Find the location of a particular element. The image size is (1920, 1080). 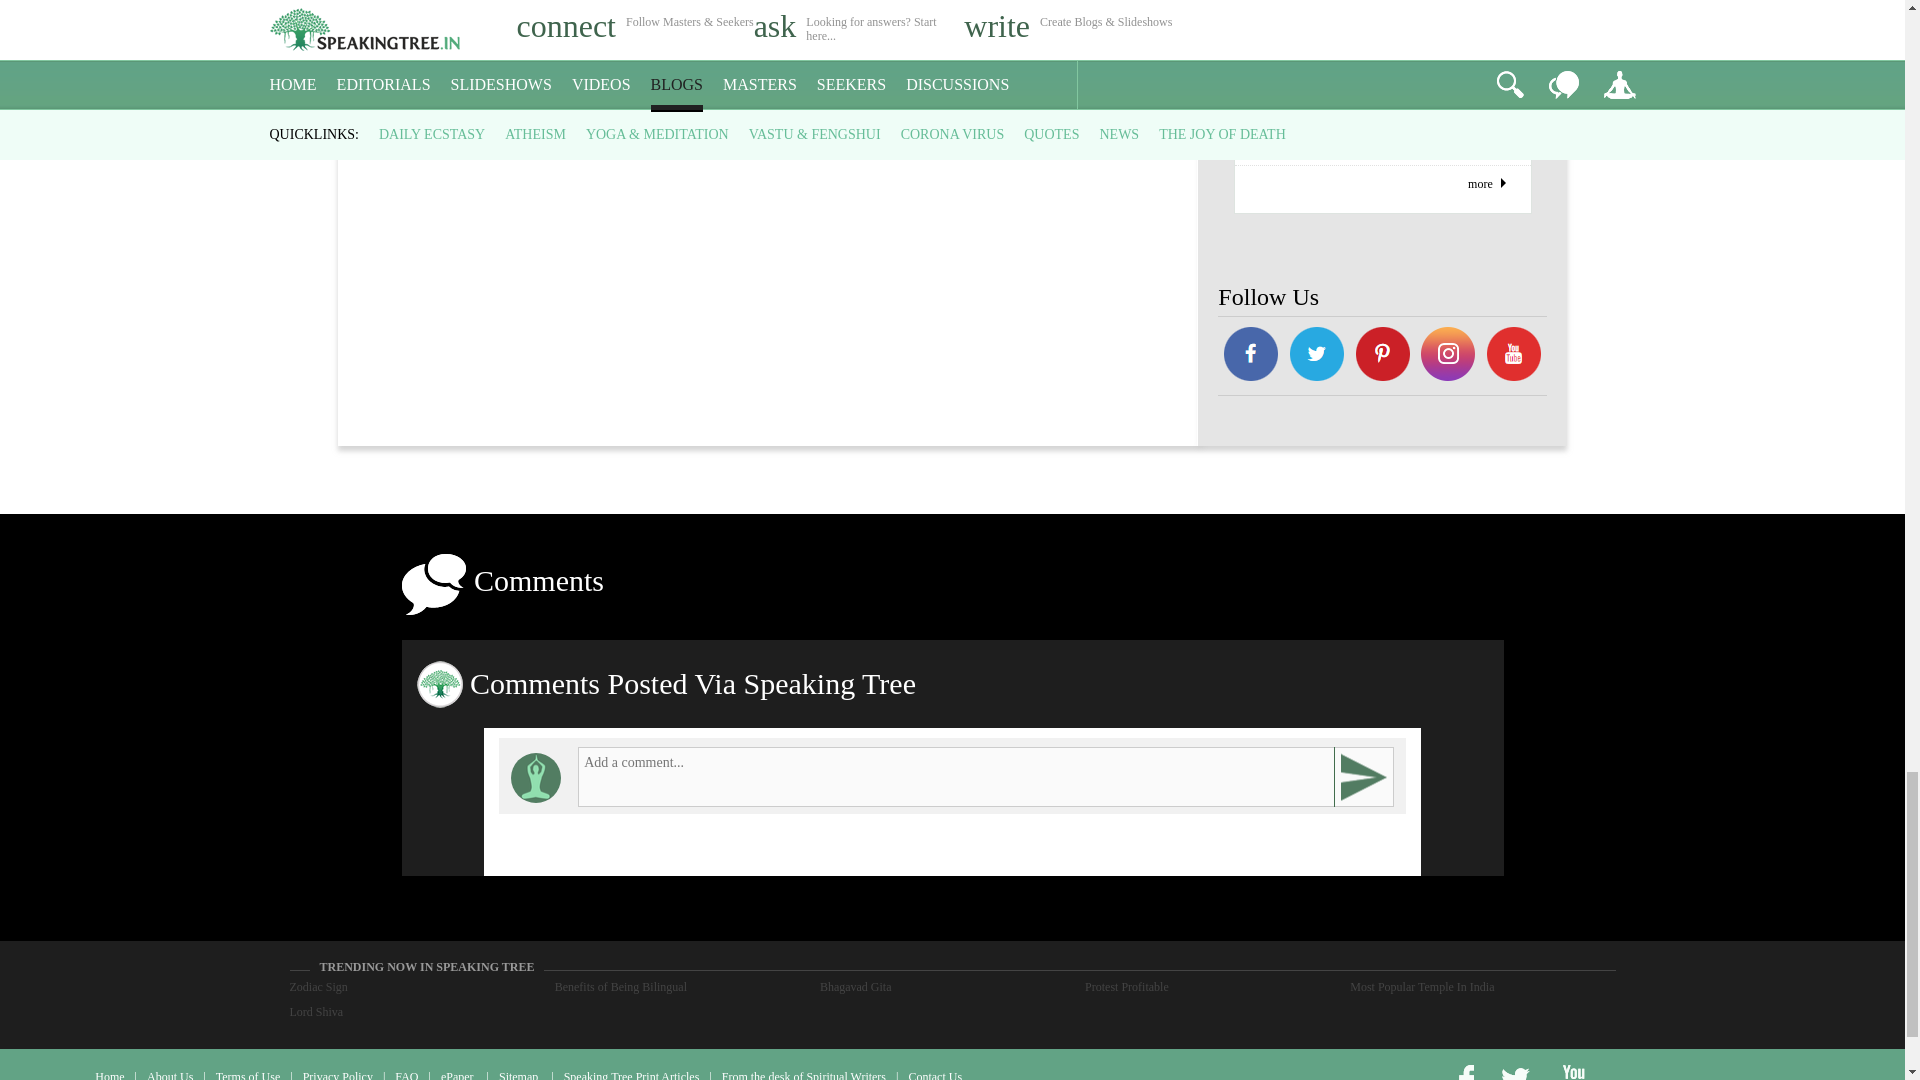

Speaking Tree FaceBook is located at coordinates (1449, 356).